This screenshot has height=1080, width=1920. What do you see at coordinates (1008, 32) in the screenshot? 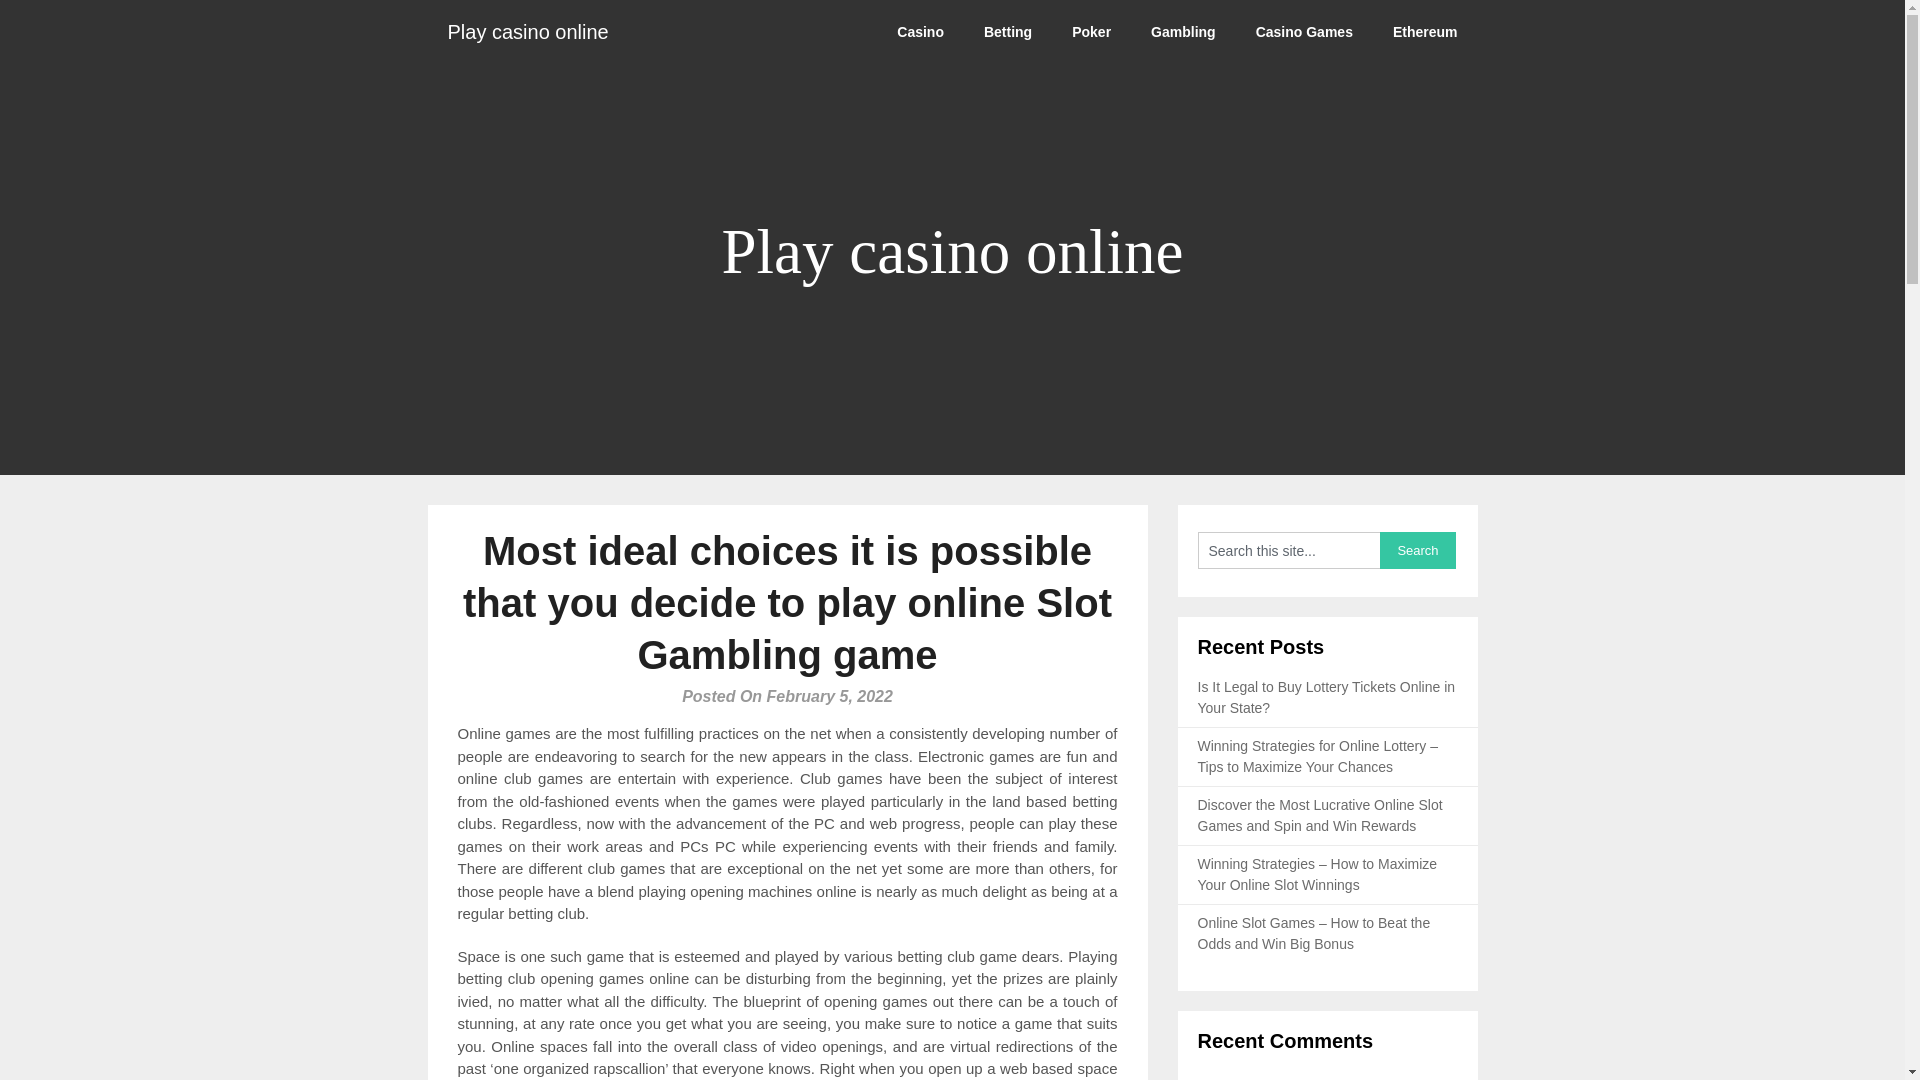
I see `Betting` at bounding box center [1008, 32].